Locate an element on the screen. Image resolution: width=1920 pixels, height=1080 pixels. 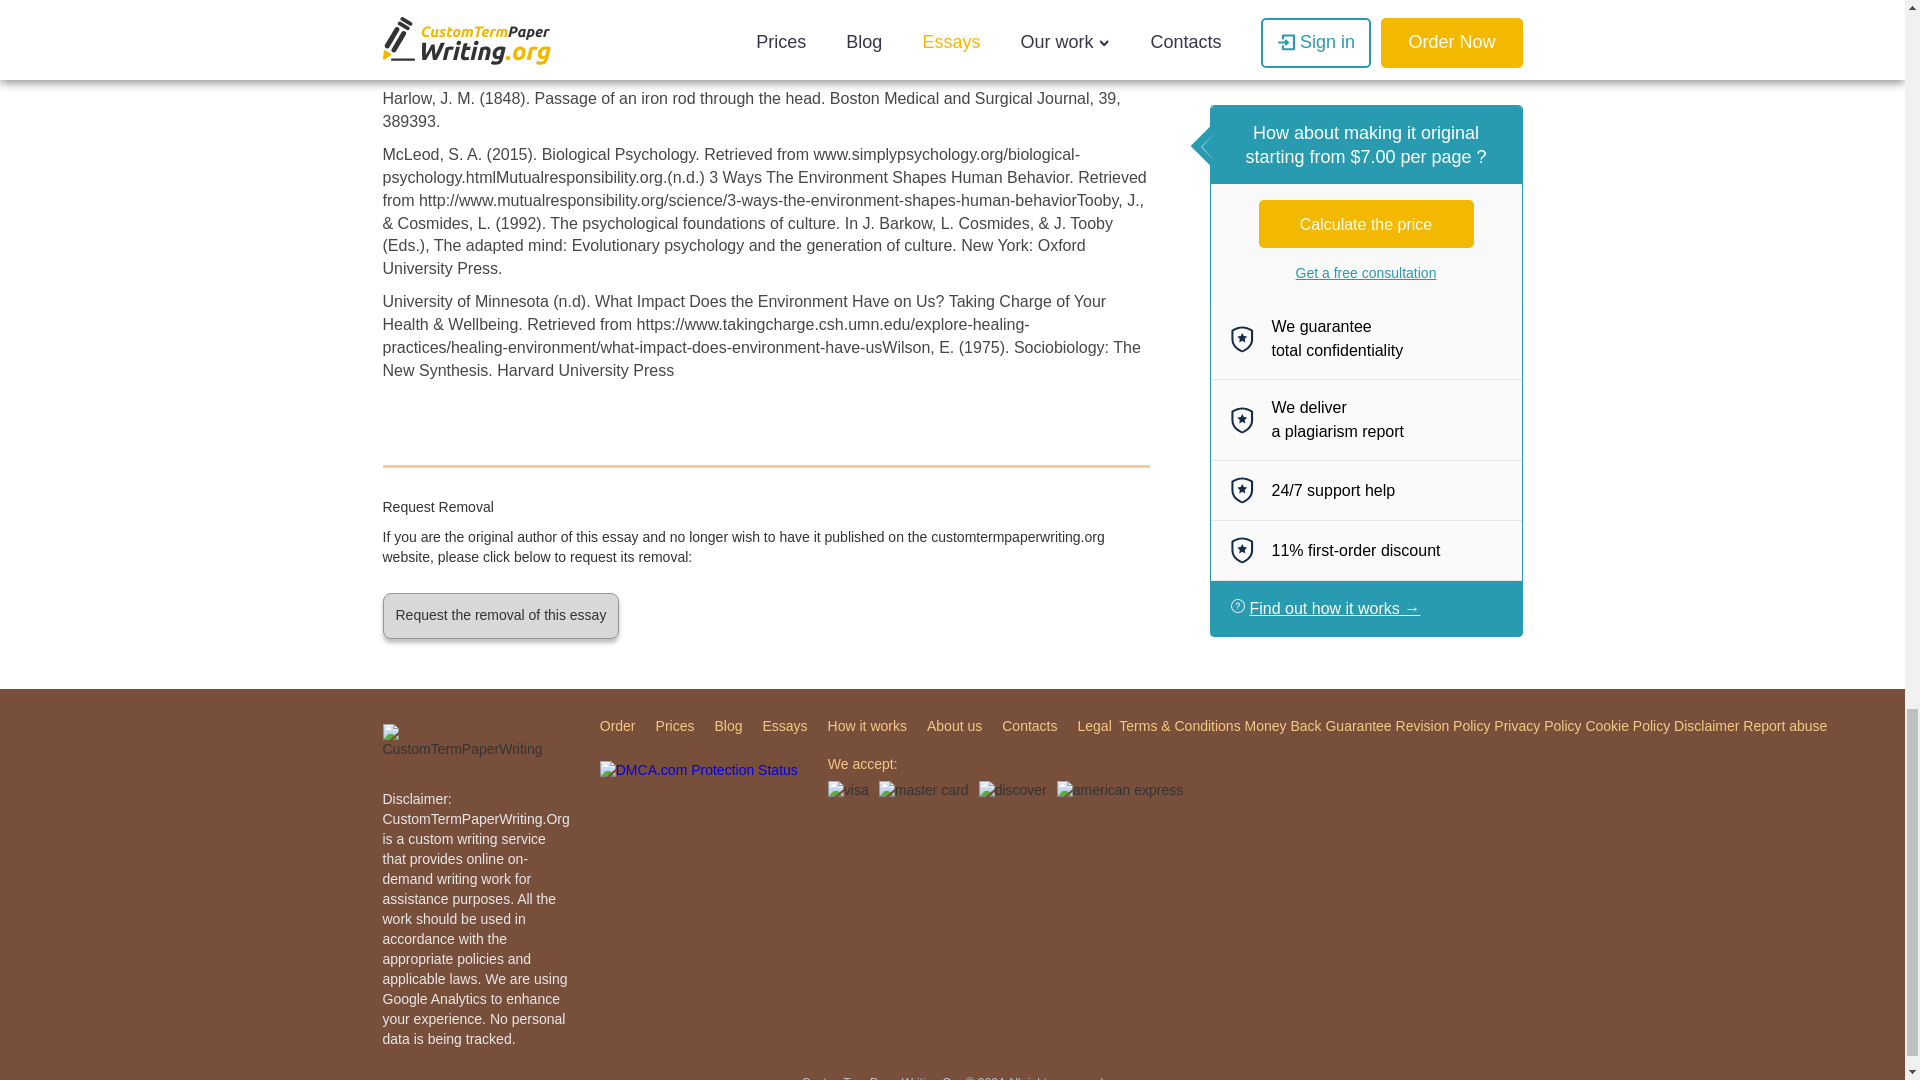
Order is located at coordinates (617, 726).